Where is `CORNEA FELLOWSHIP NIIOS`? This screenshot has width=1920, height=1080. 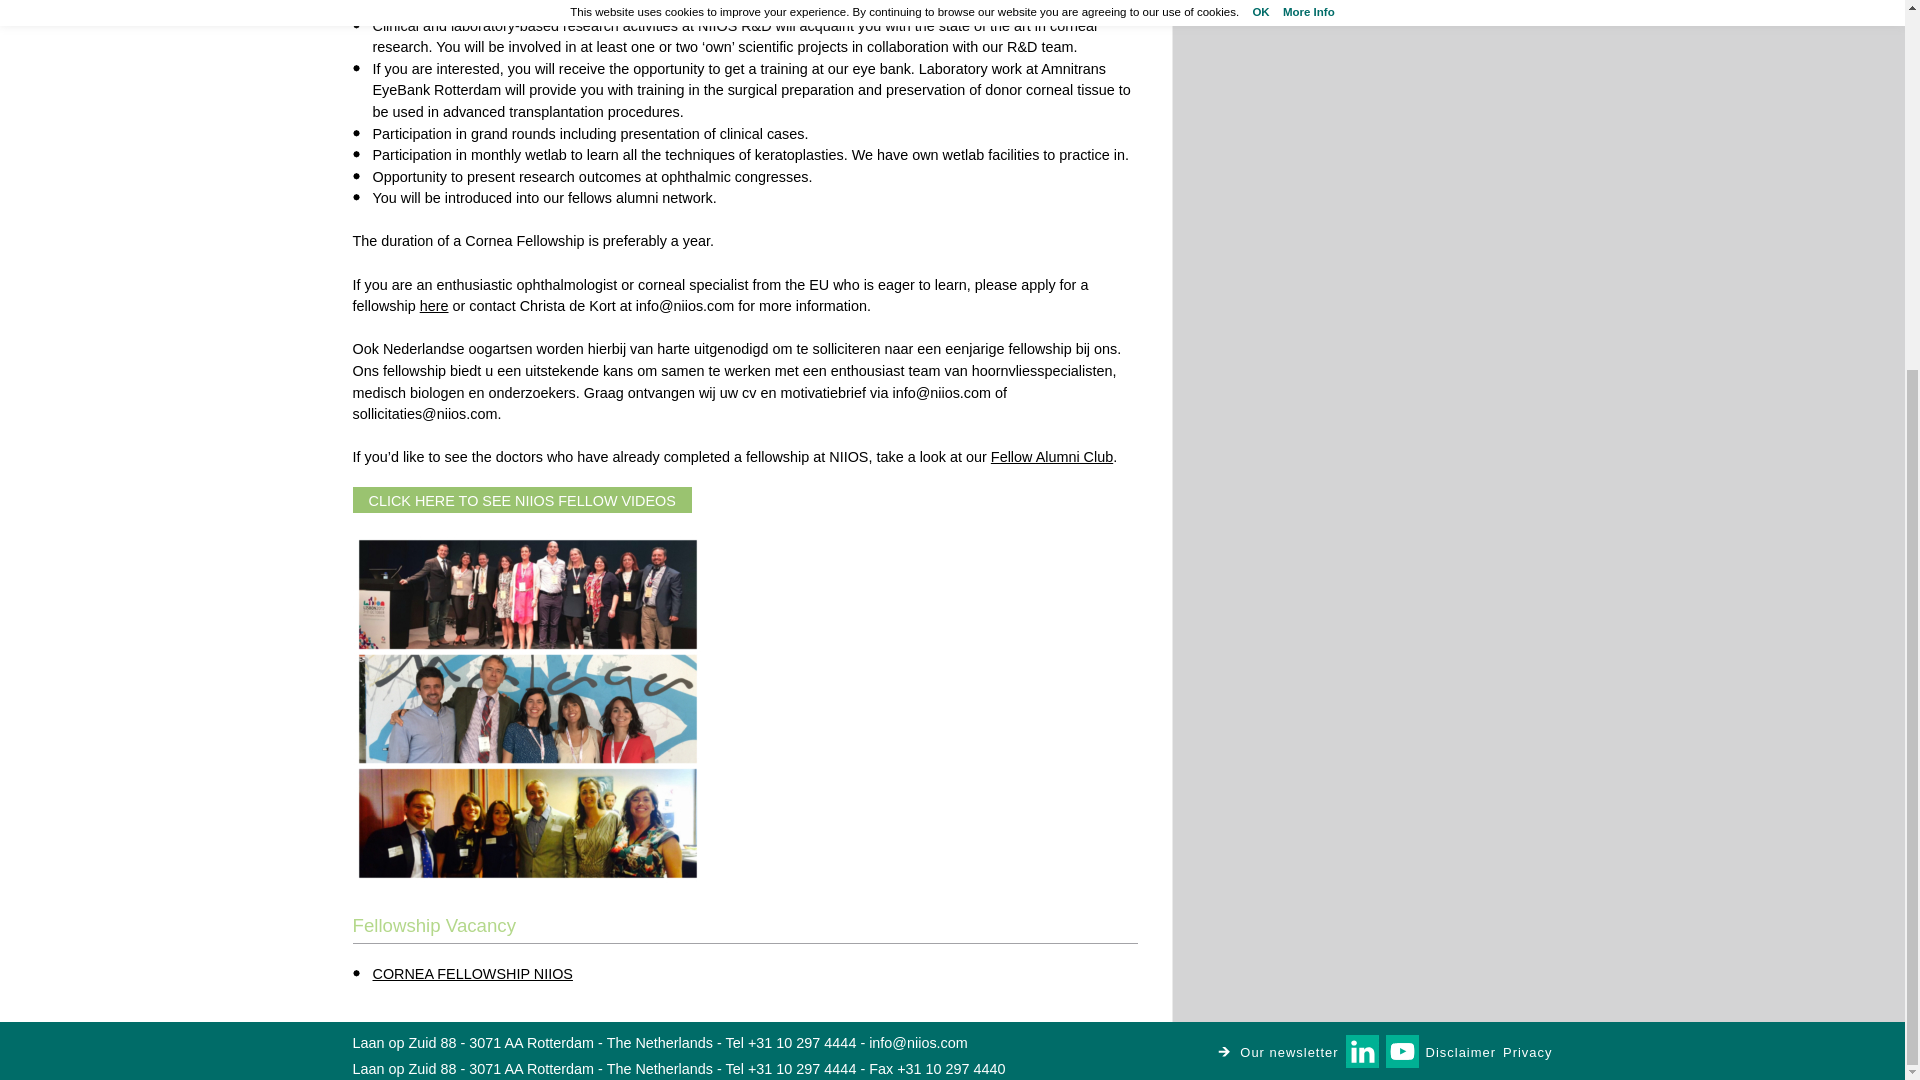
CORNEA FELLOWSHIP NIIOS is located at coordinates (472, 973).